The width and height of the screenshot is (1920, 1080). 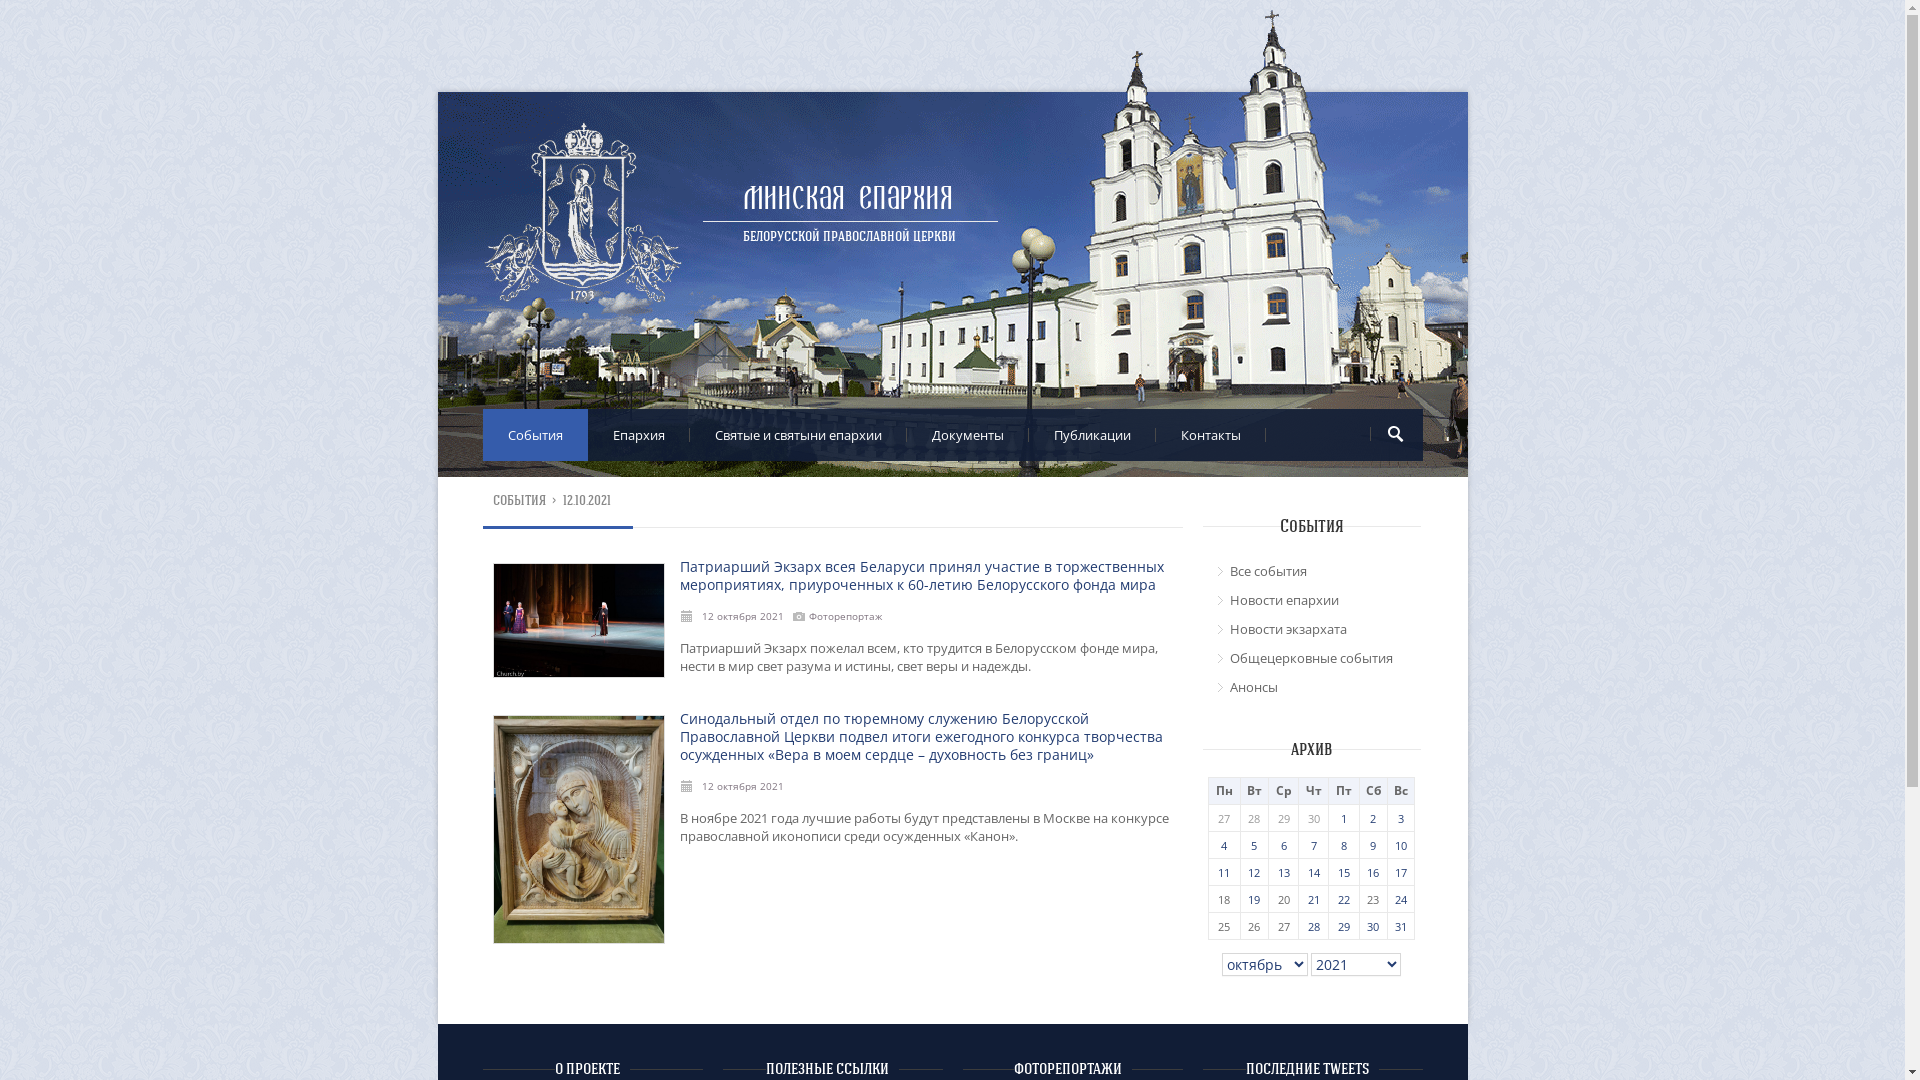 What do you see at coordinates (1344, 900) in the screenshot?
I see `22` at bounding box center [1344, 900].